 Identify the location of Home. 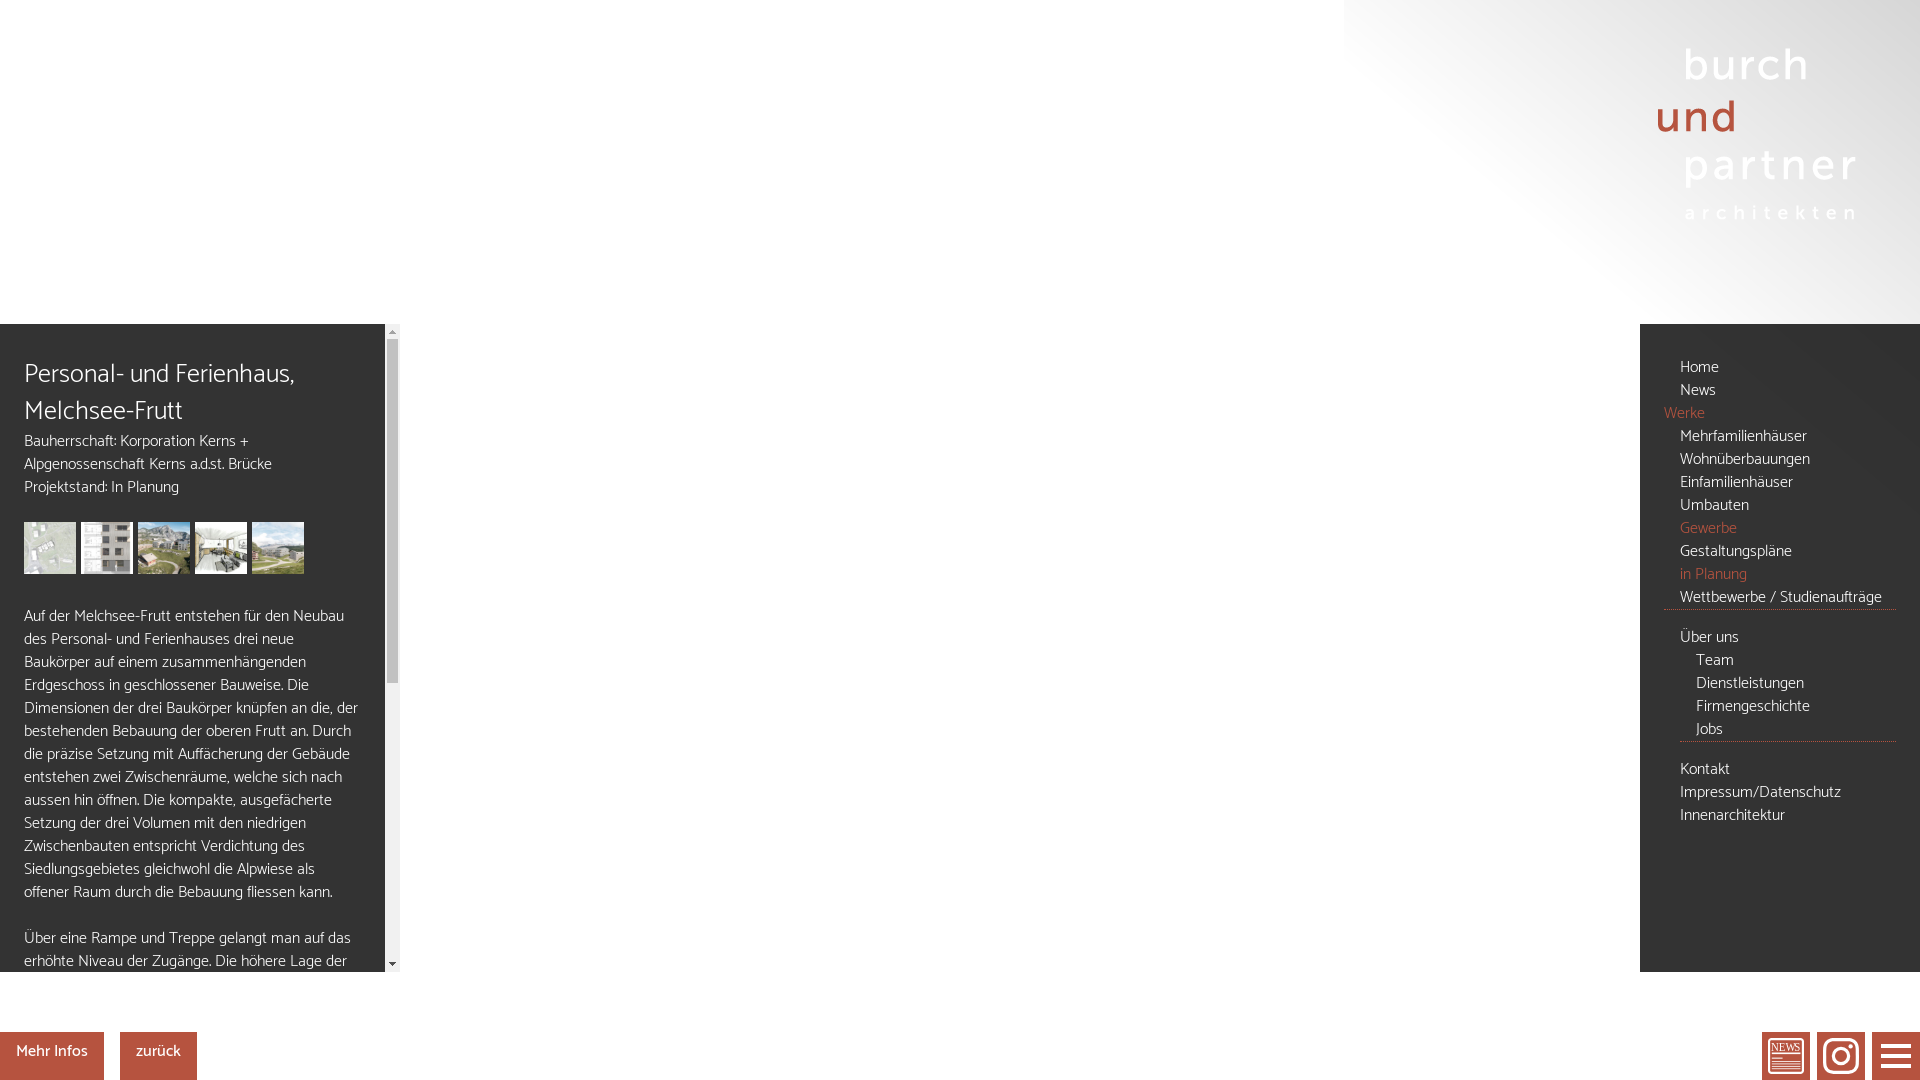
(1788, 368).